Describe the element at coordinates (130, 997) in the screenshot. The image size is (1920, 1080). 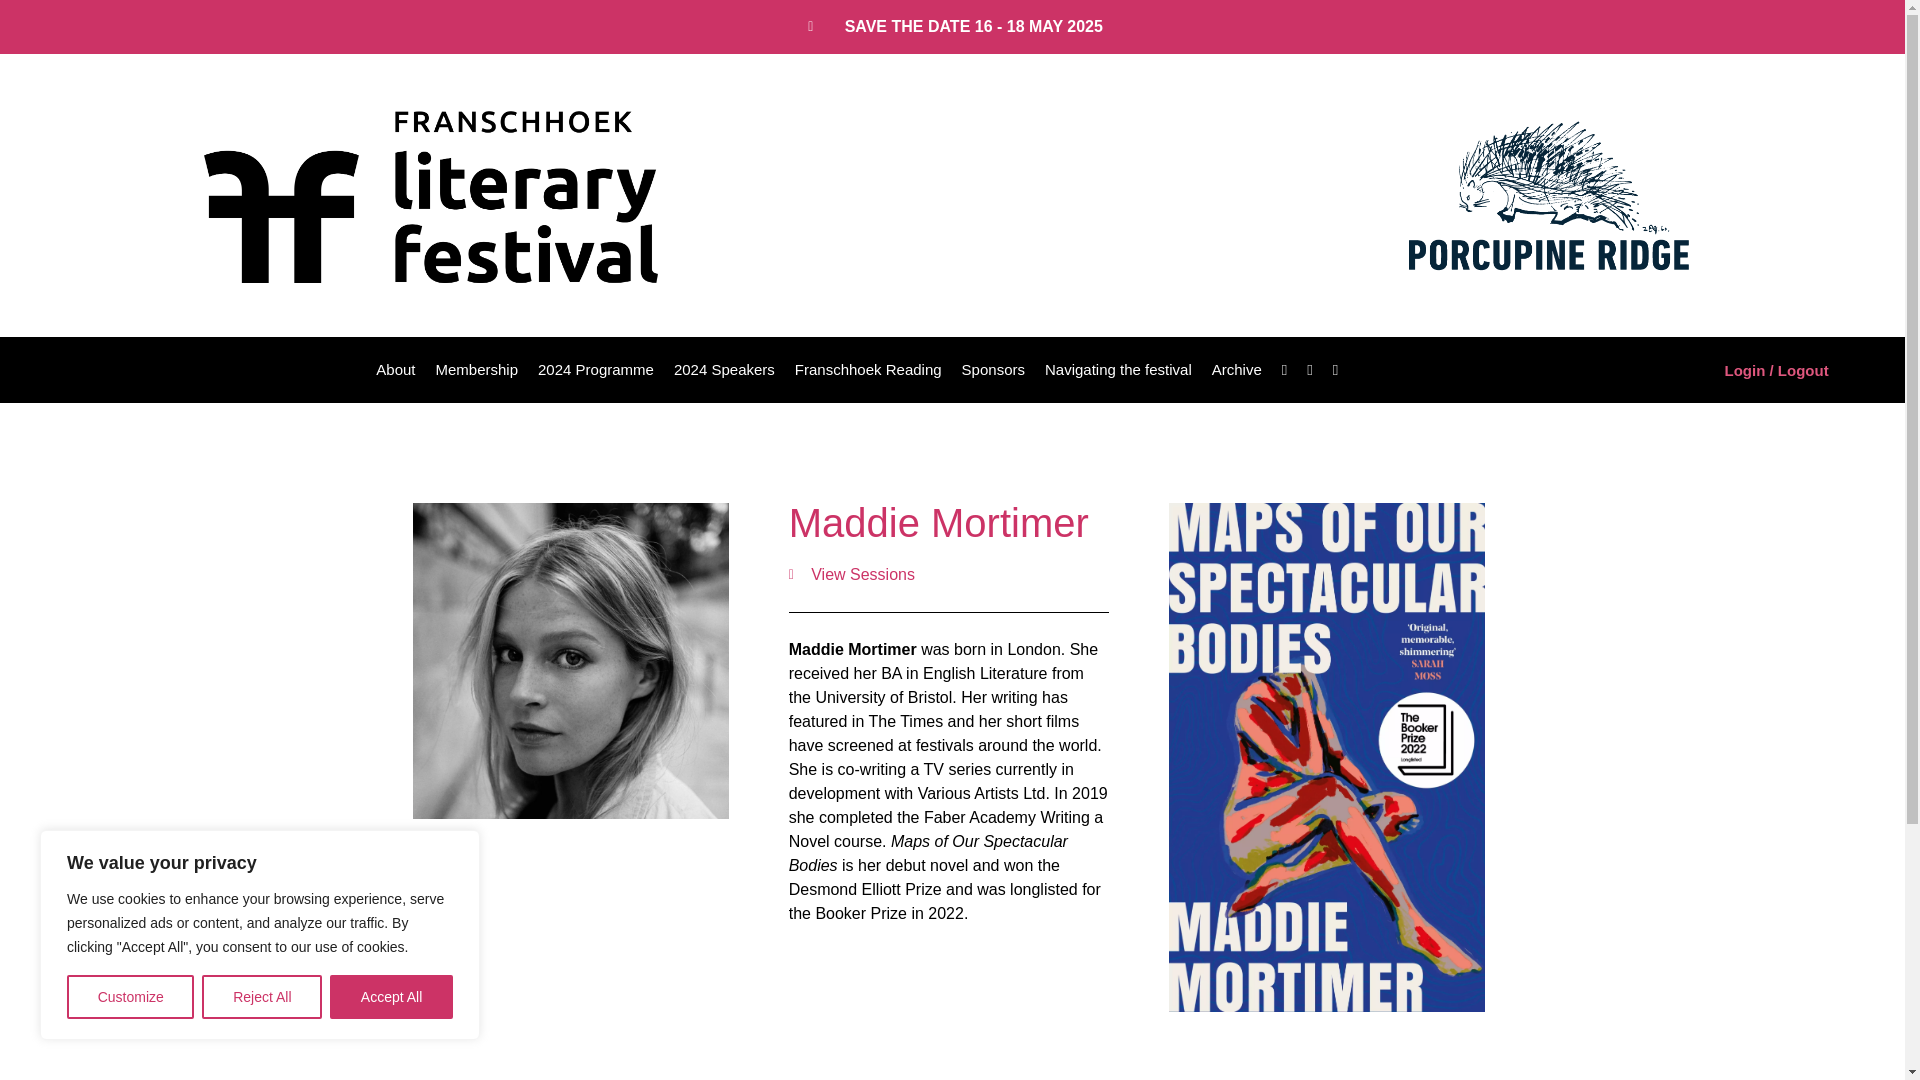
I see `Customize` at that location.